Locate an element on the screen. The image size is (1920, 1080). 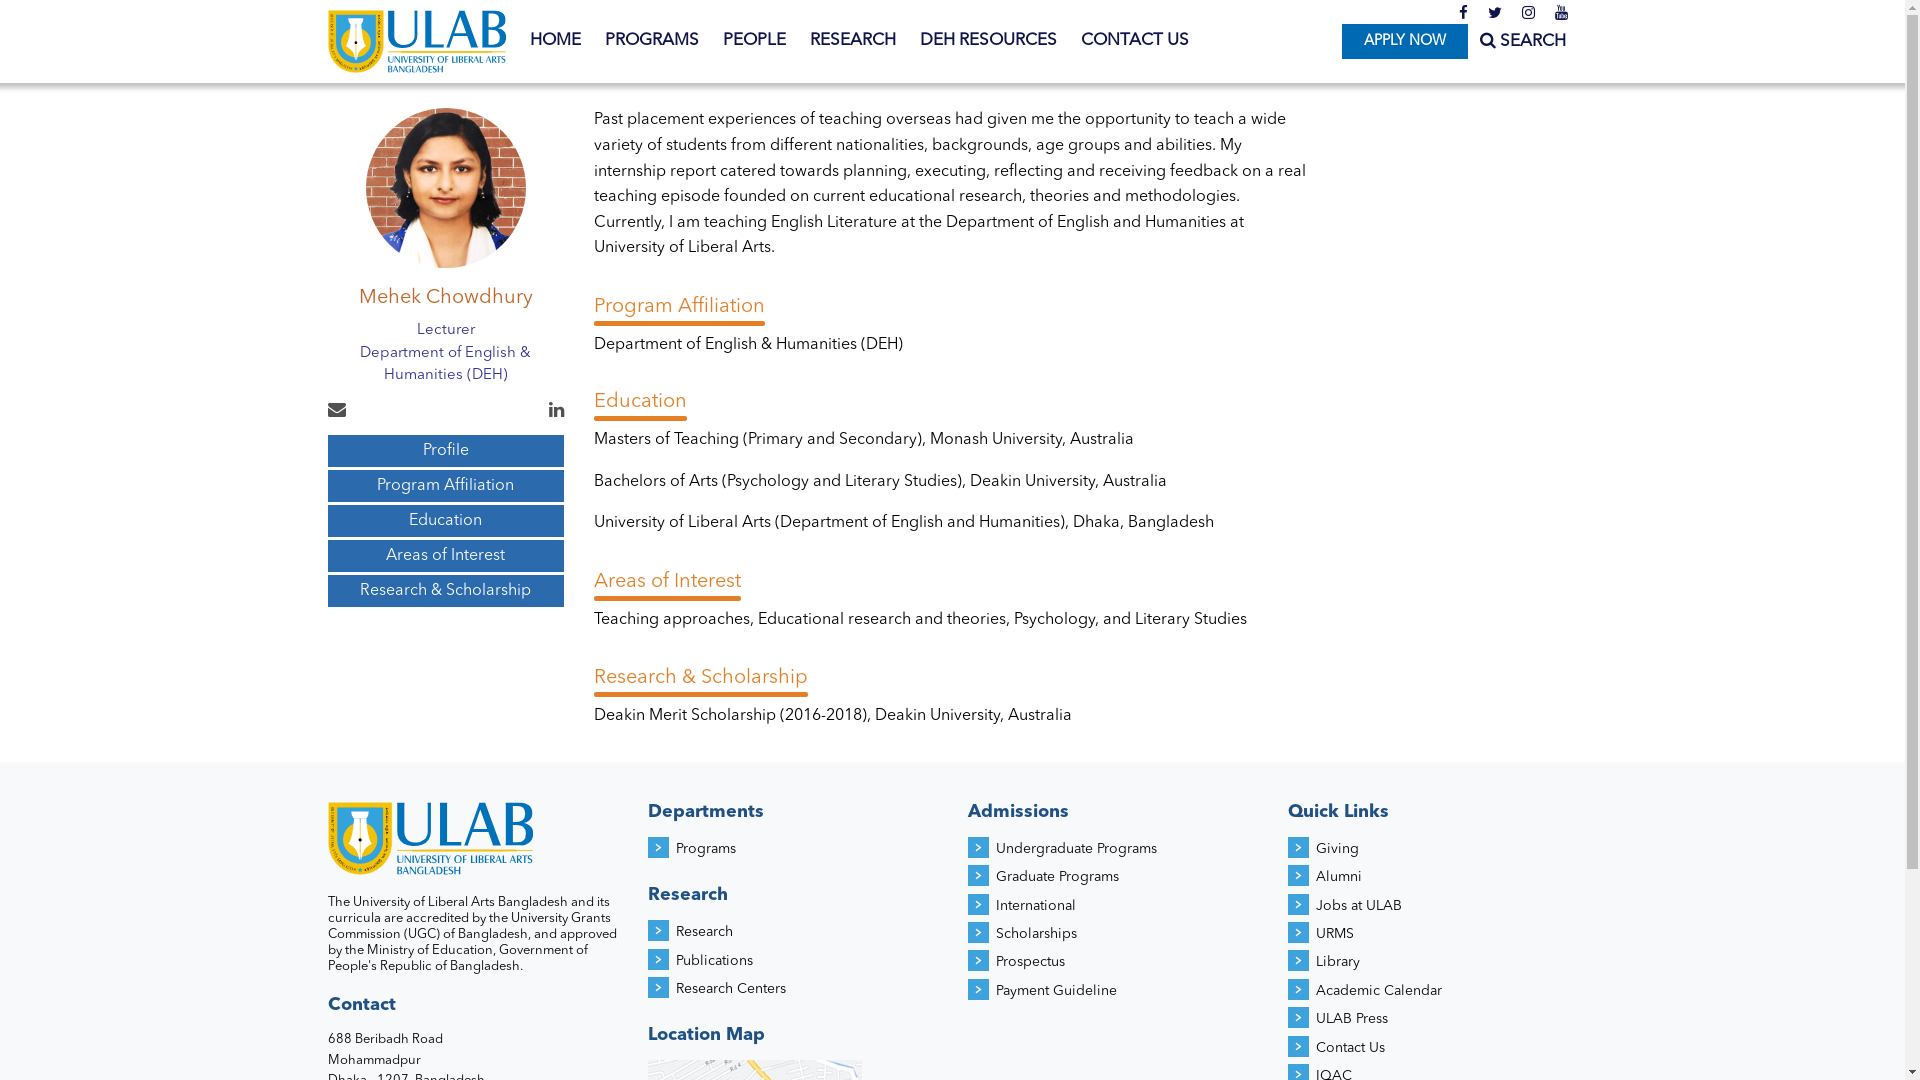
Undergraduate Programs is located at coordinates (1076, 849).